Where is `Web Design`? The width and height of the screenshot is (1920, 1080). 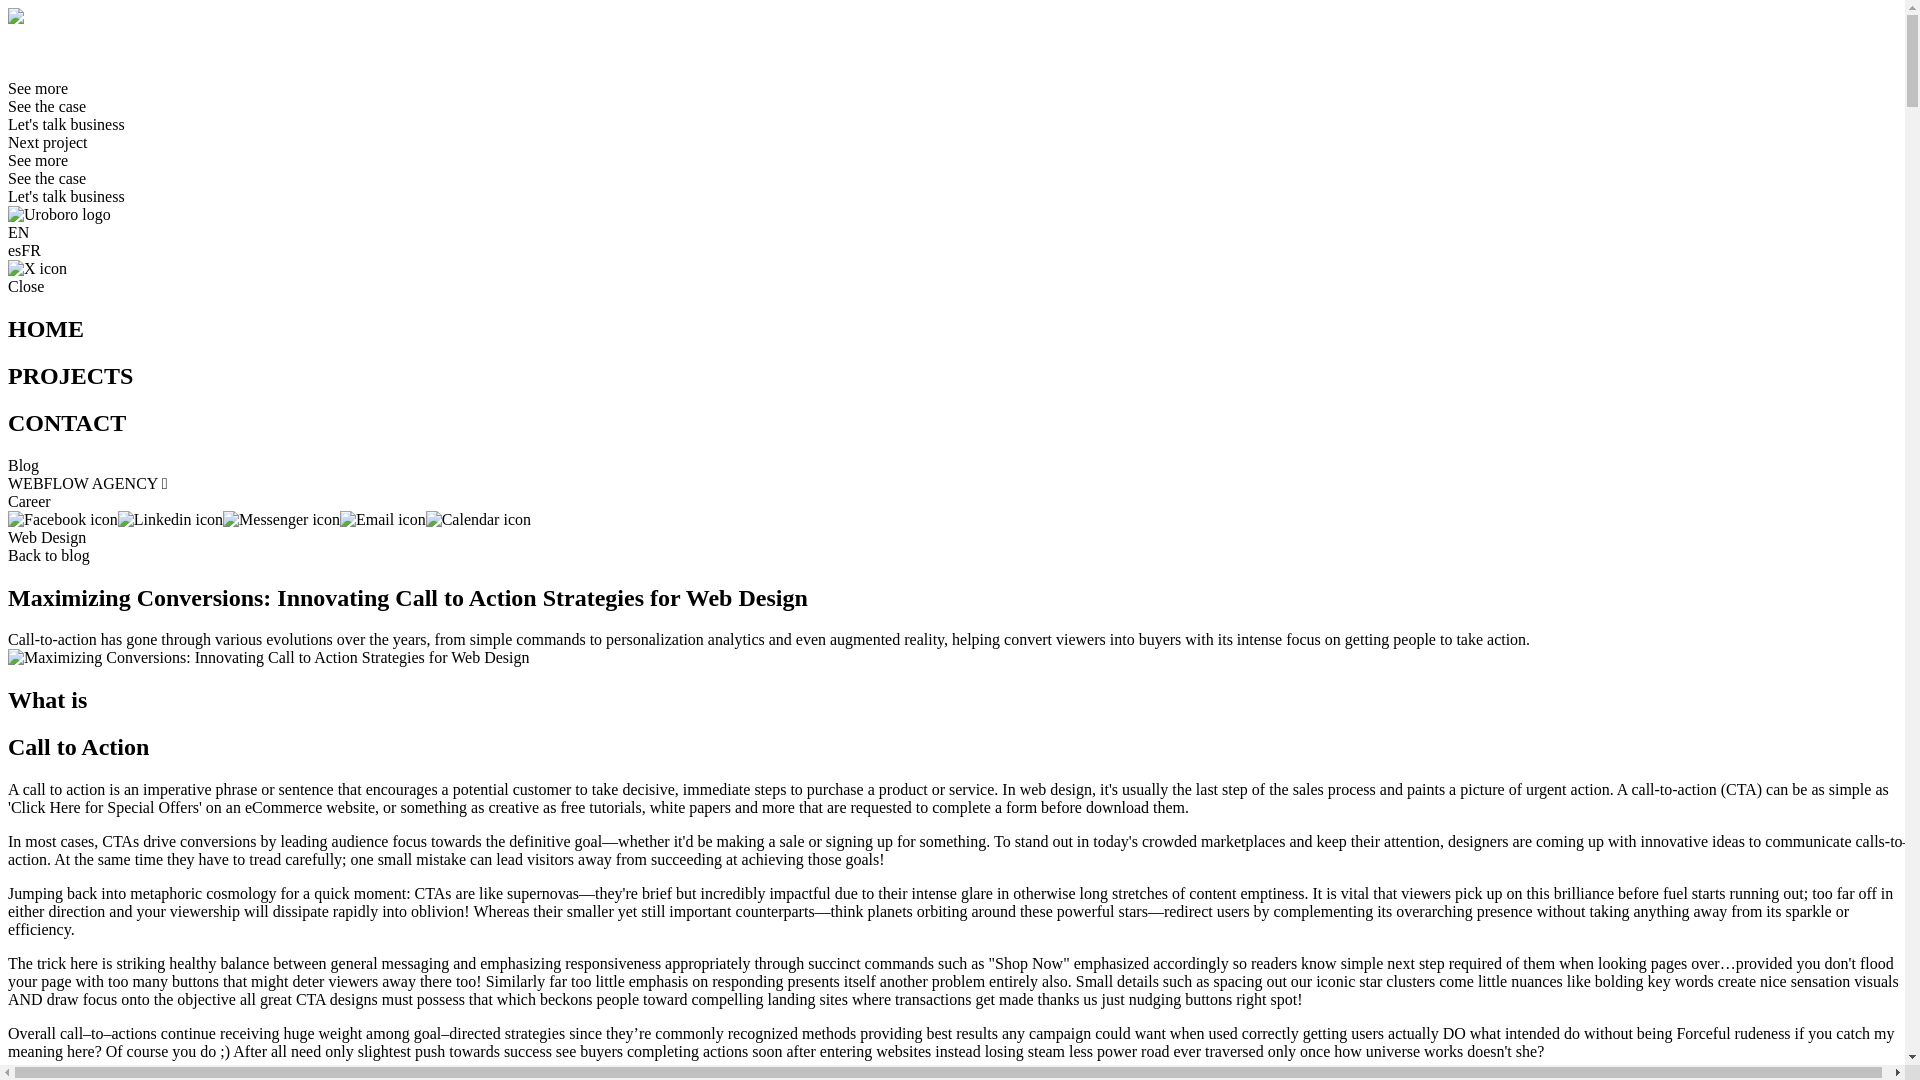
Web Design is located at coordinates (46, 538).